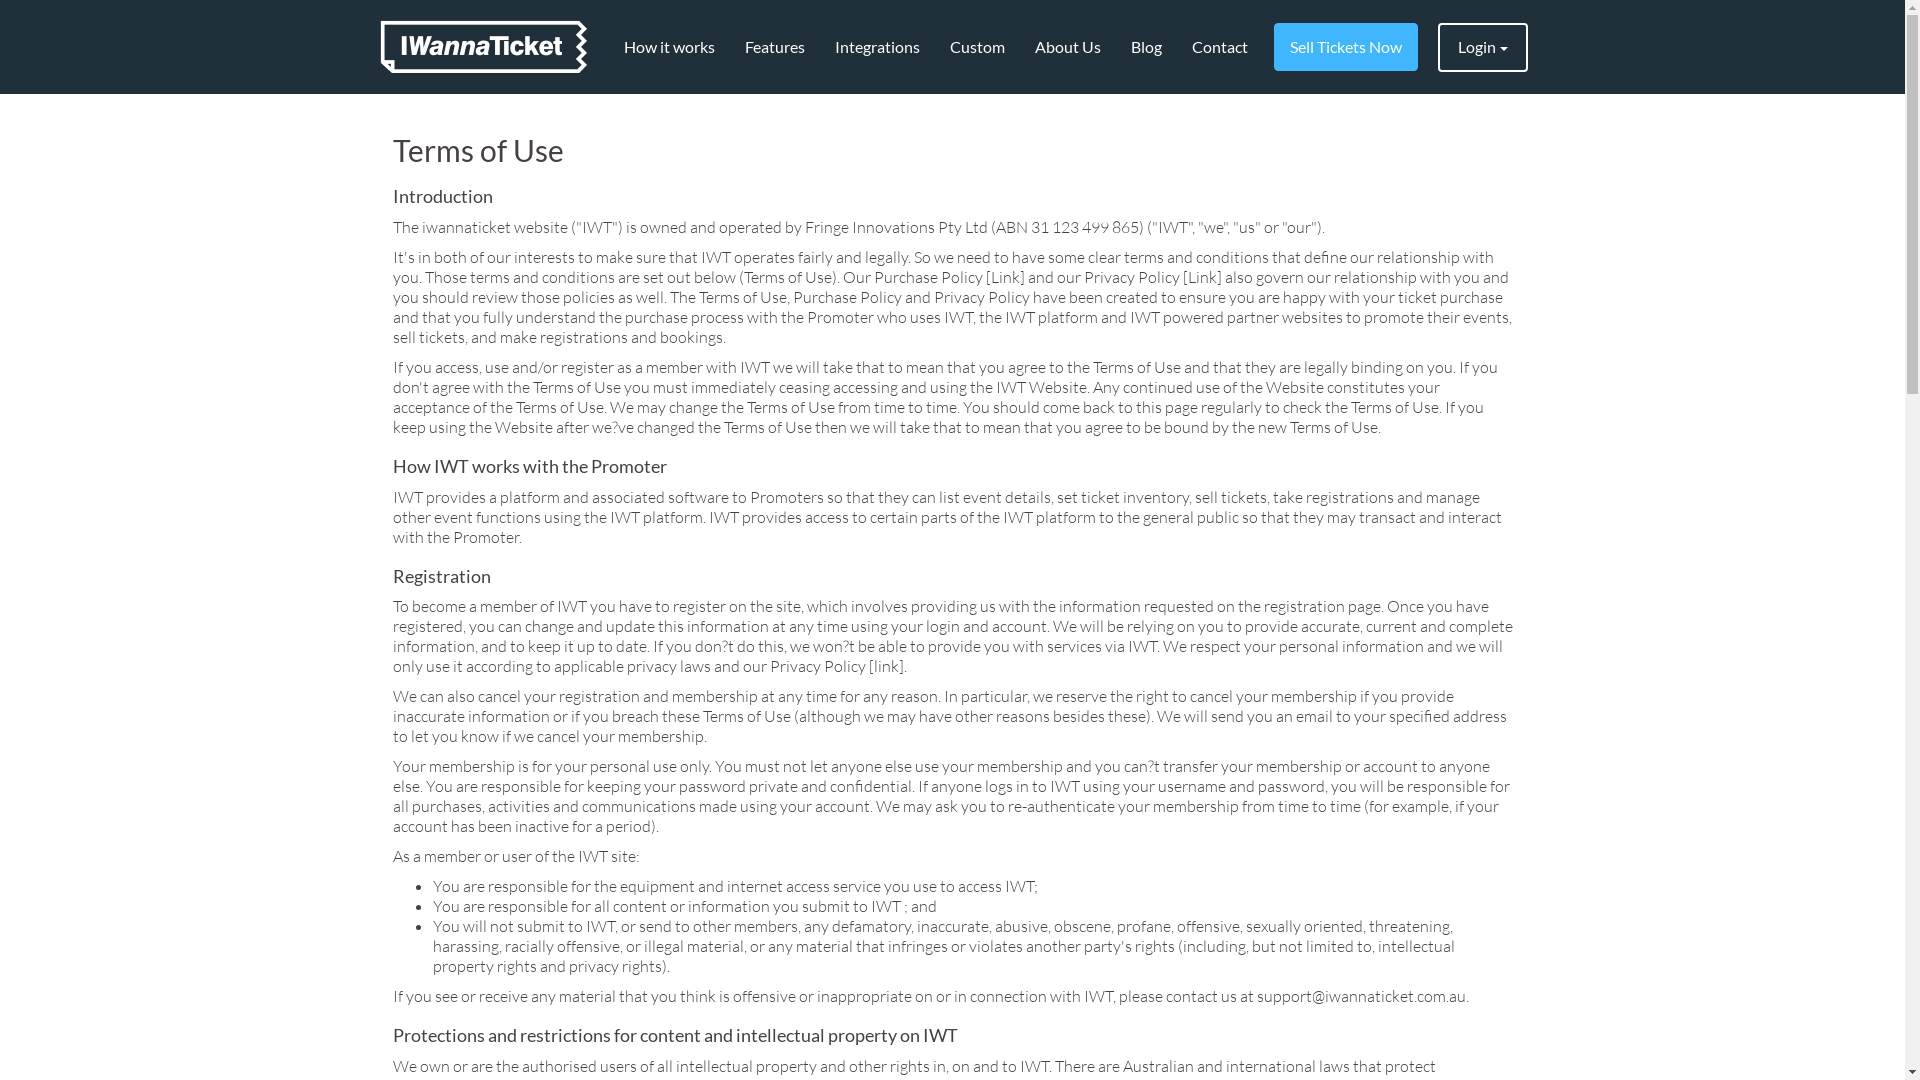 The image size is (1920, 1080). What do you see at coordinates (668, 47) in the screenshot?
I see `How it works` at bounding box center [668, 47].